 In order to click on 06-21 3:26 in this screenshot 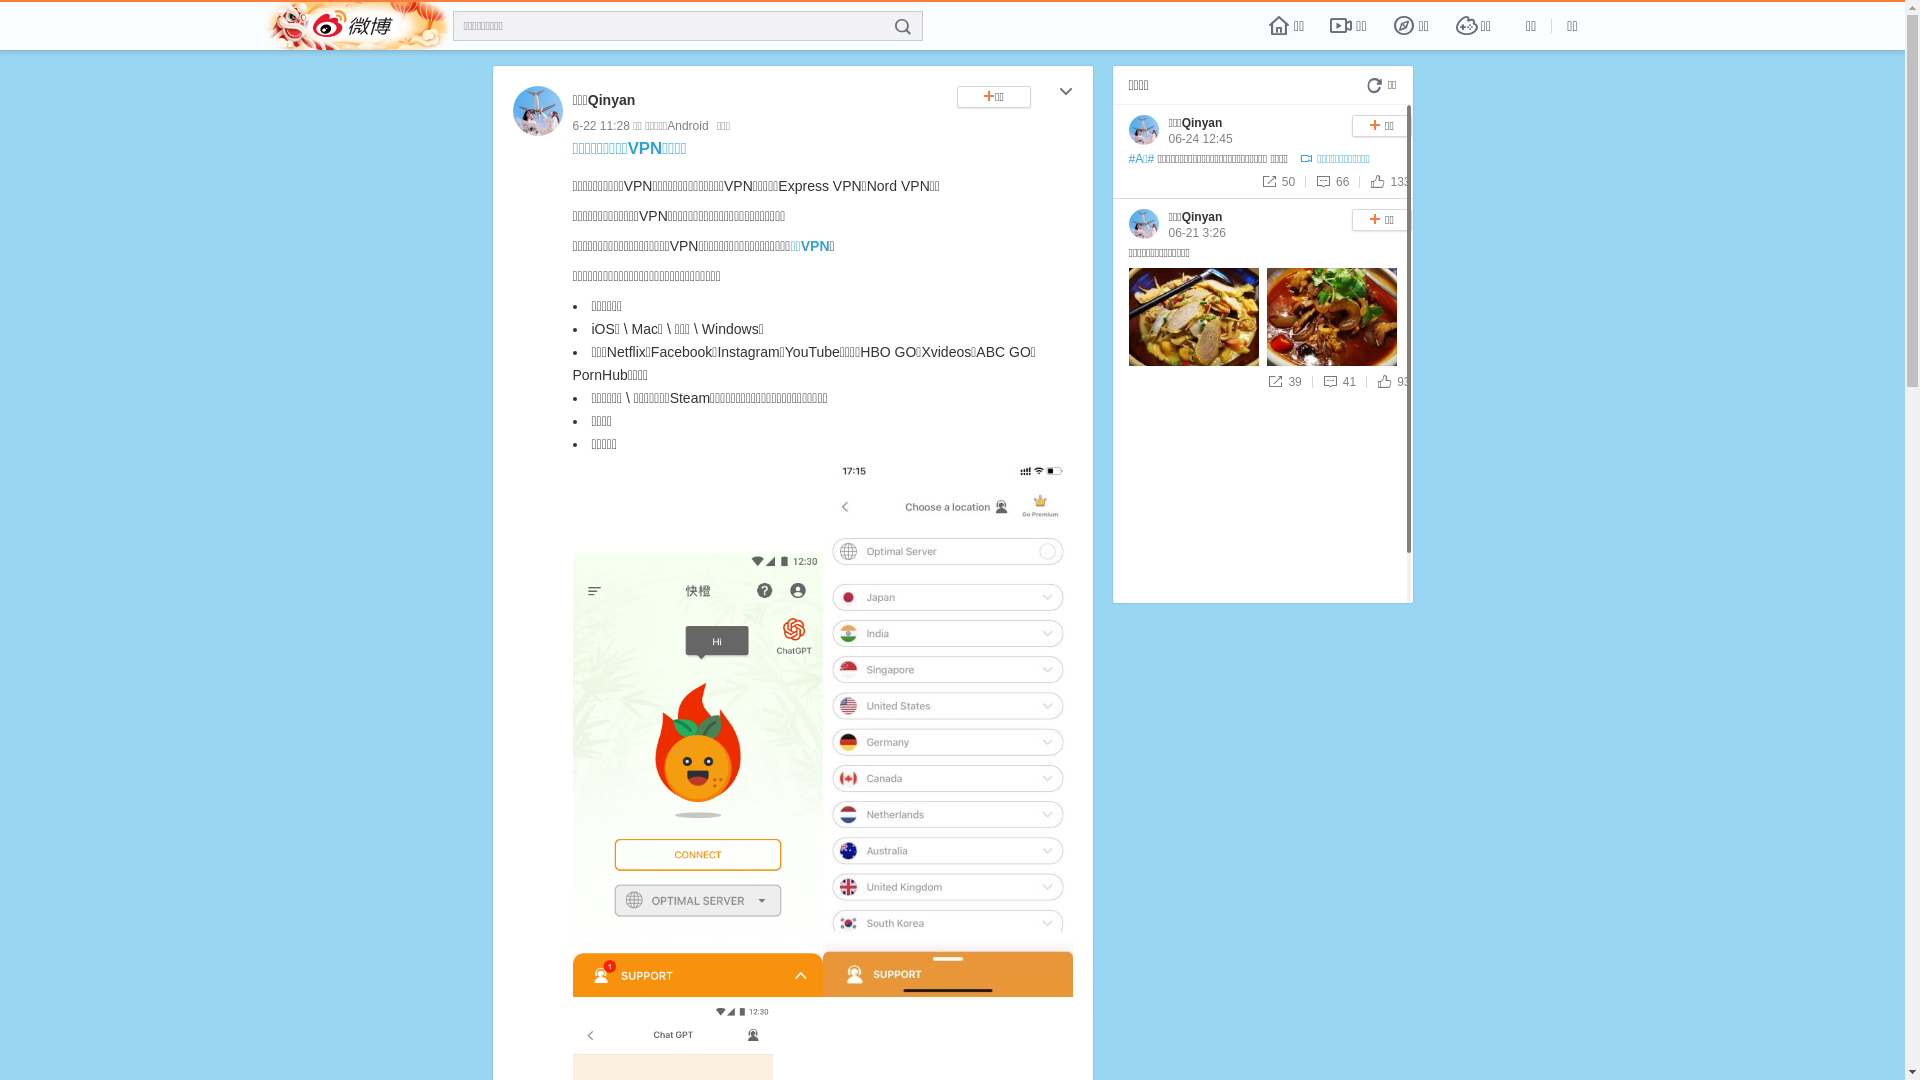, I will do `click(1196, 233)`.